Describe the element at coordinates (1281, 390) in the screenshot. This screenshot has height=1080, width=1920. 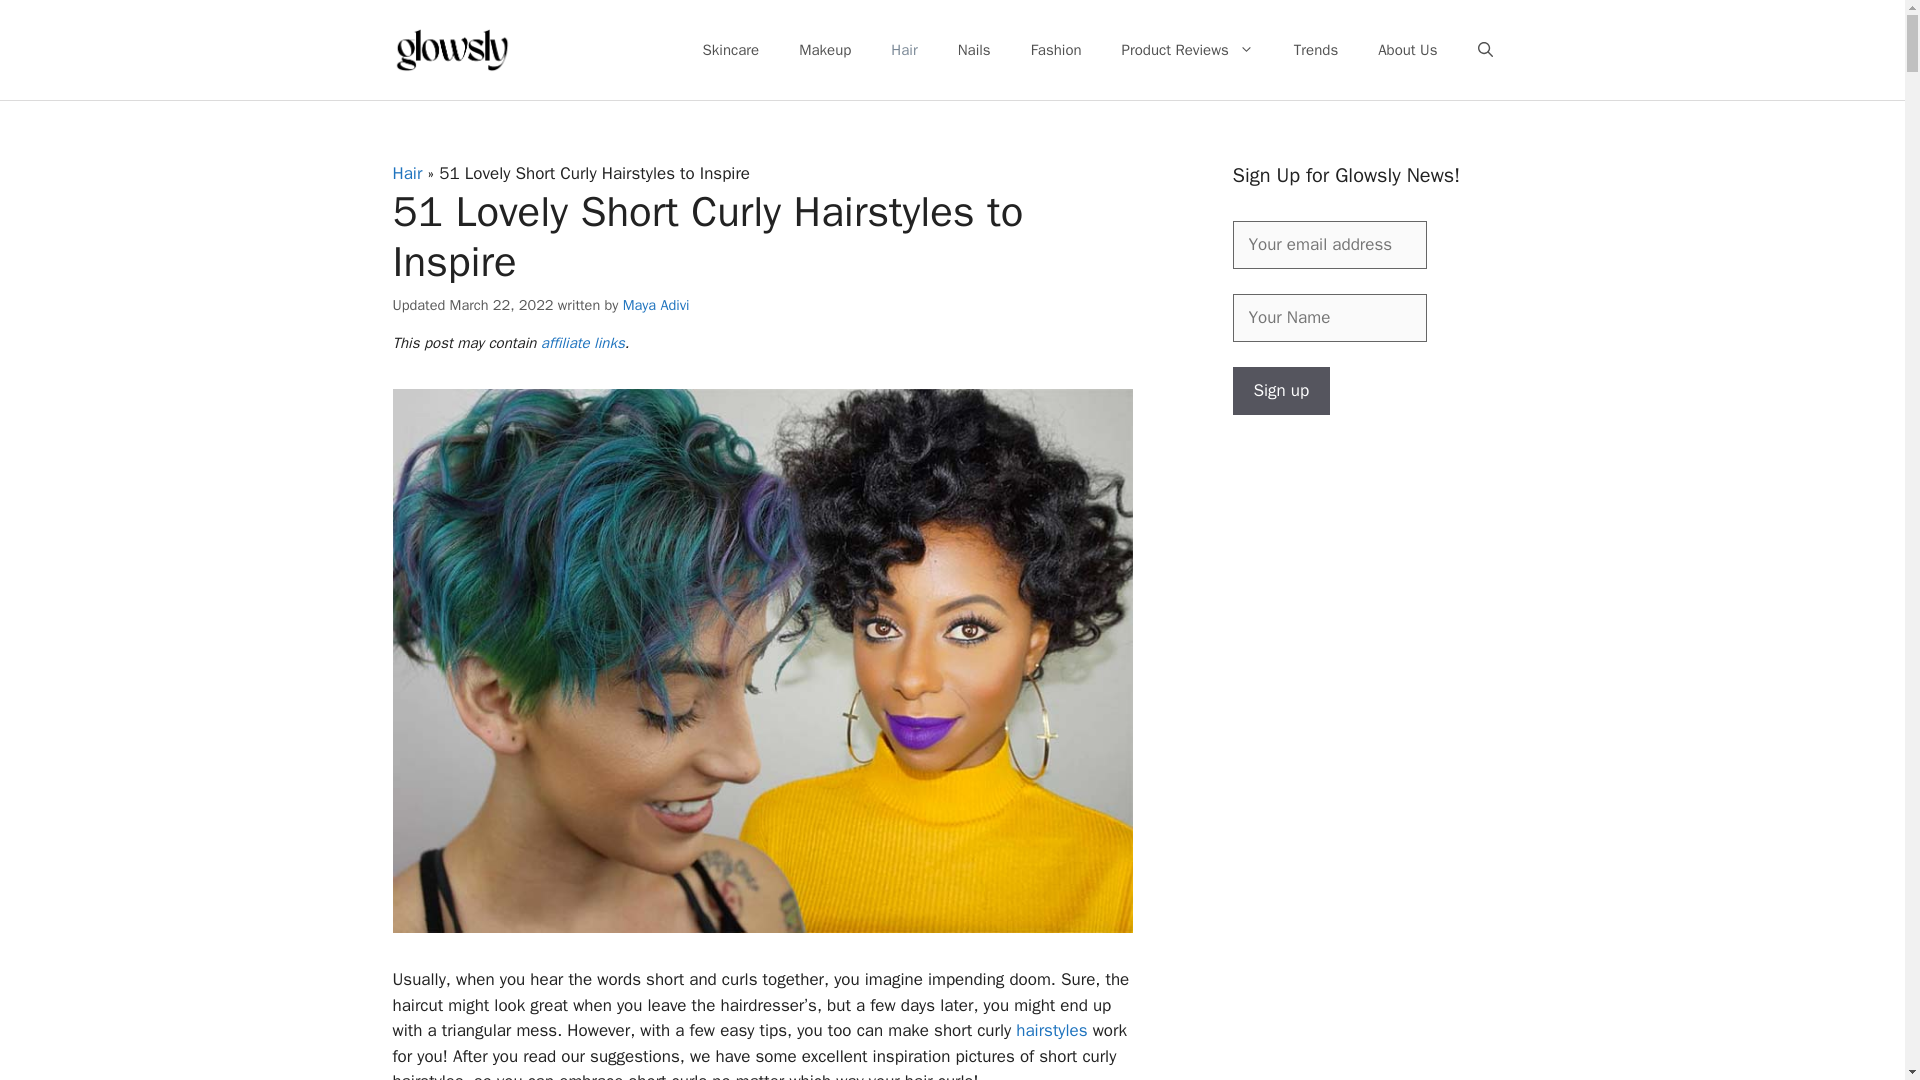
I see `Sign up` at that location.